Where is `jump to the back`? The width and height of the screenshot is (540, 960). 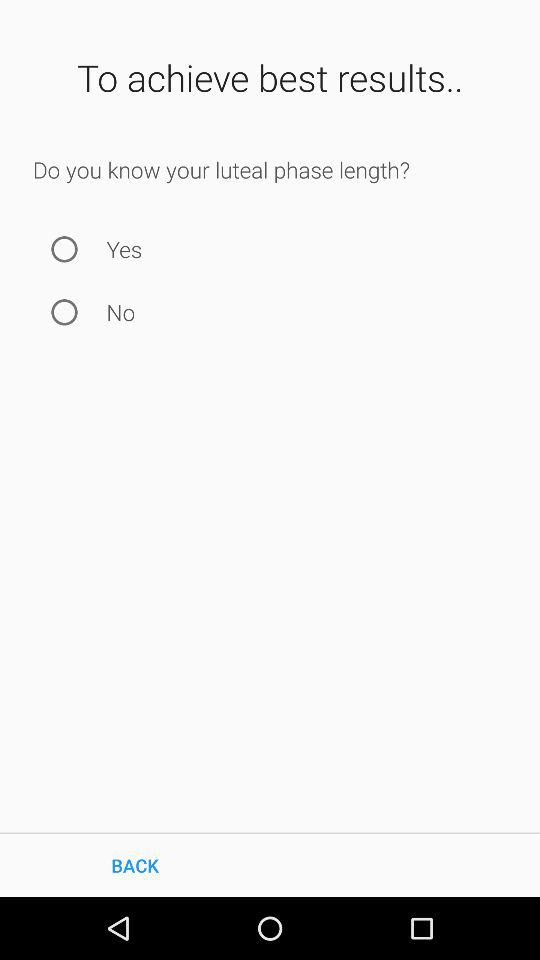
jump to the back is located at coordinates (135, 864).